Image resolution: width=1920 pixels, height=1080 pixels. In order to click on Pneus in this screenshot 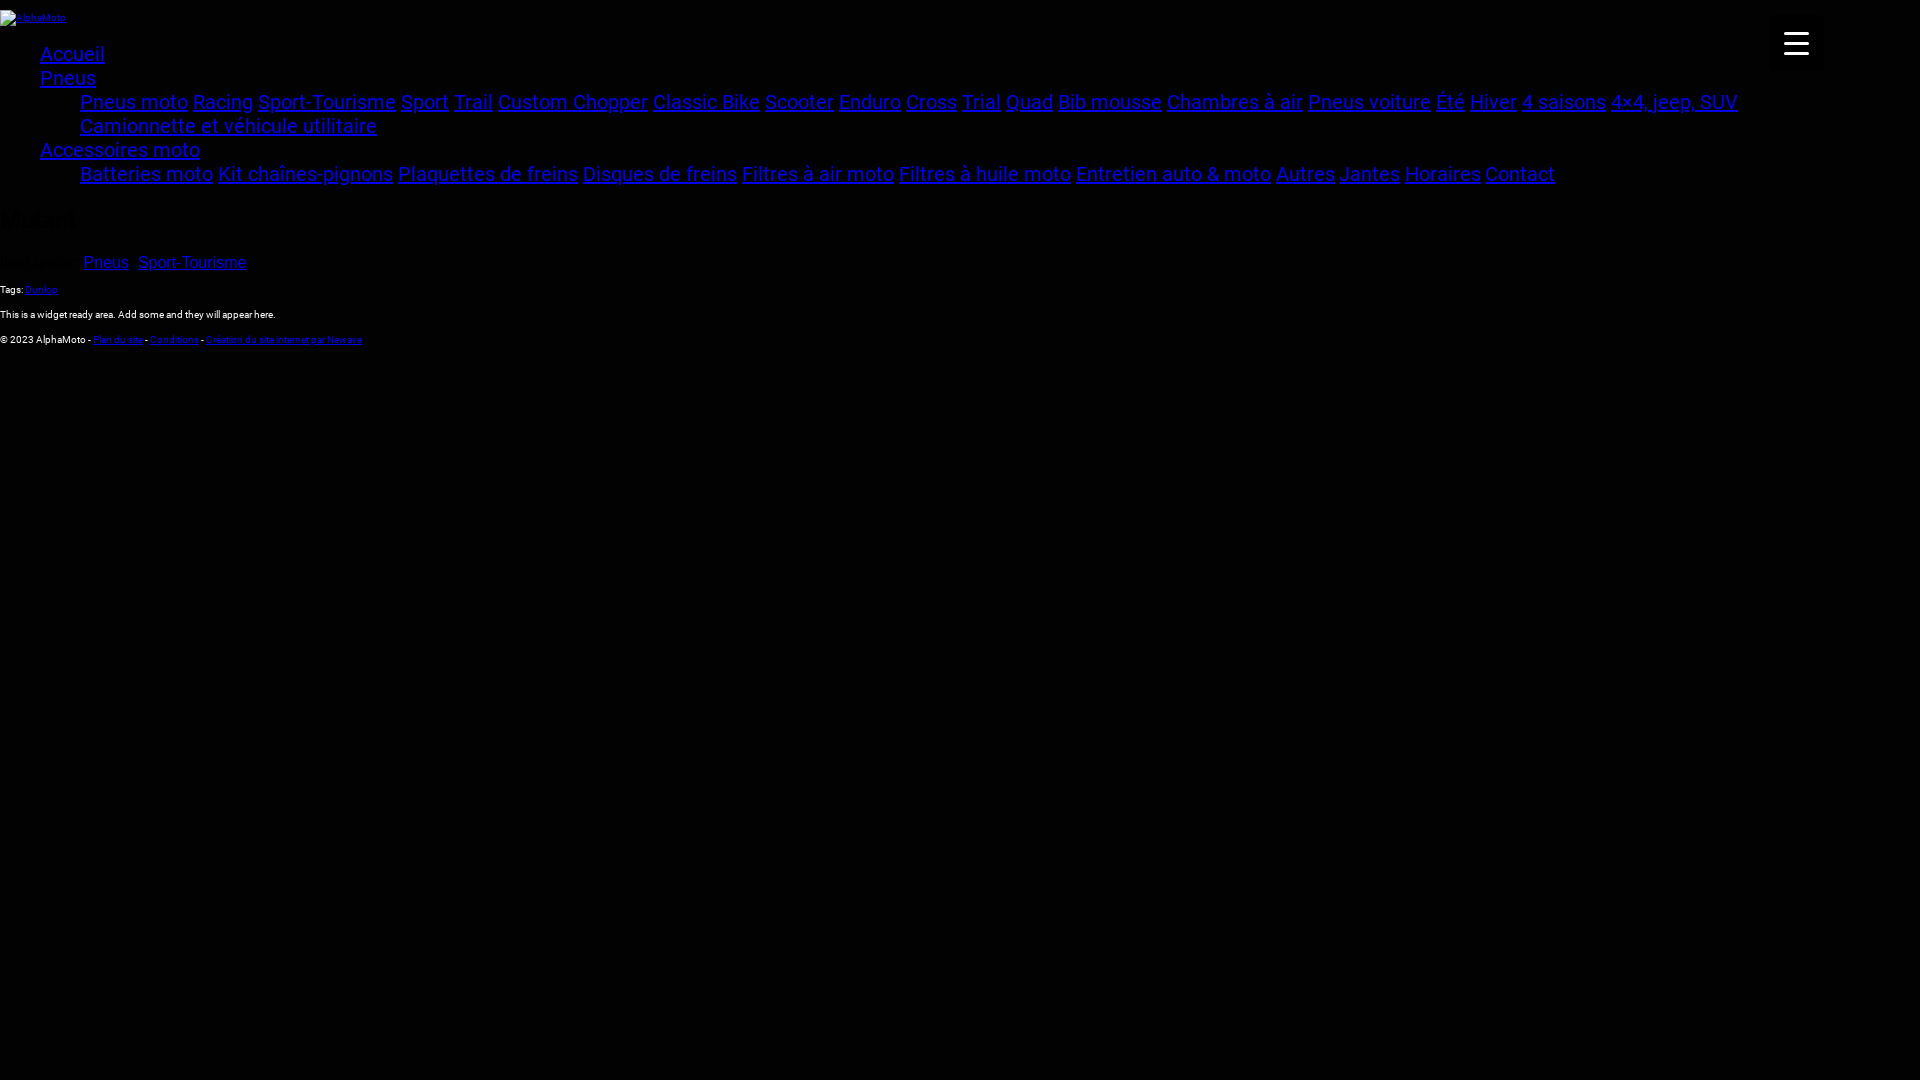, I will do `click(106, 262)`.